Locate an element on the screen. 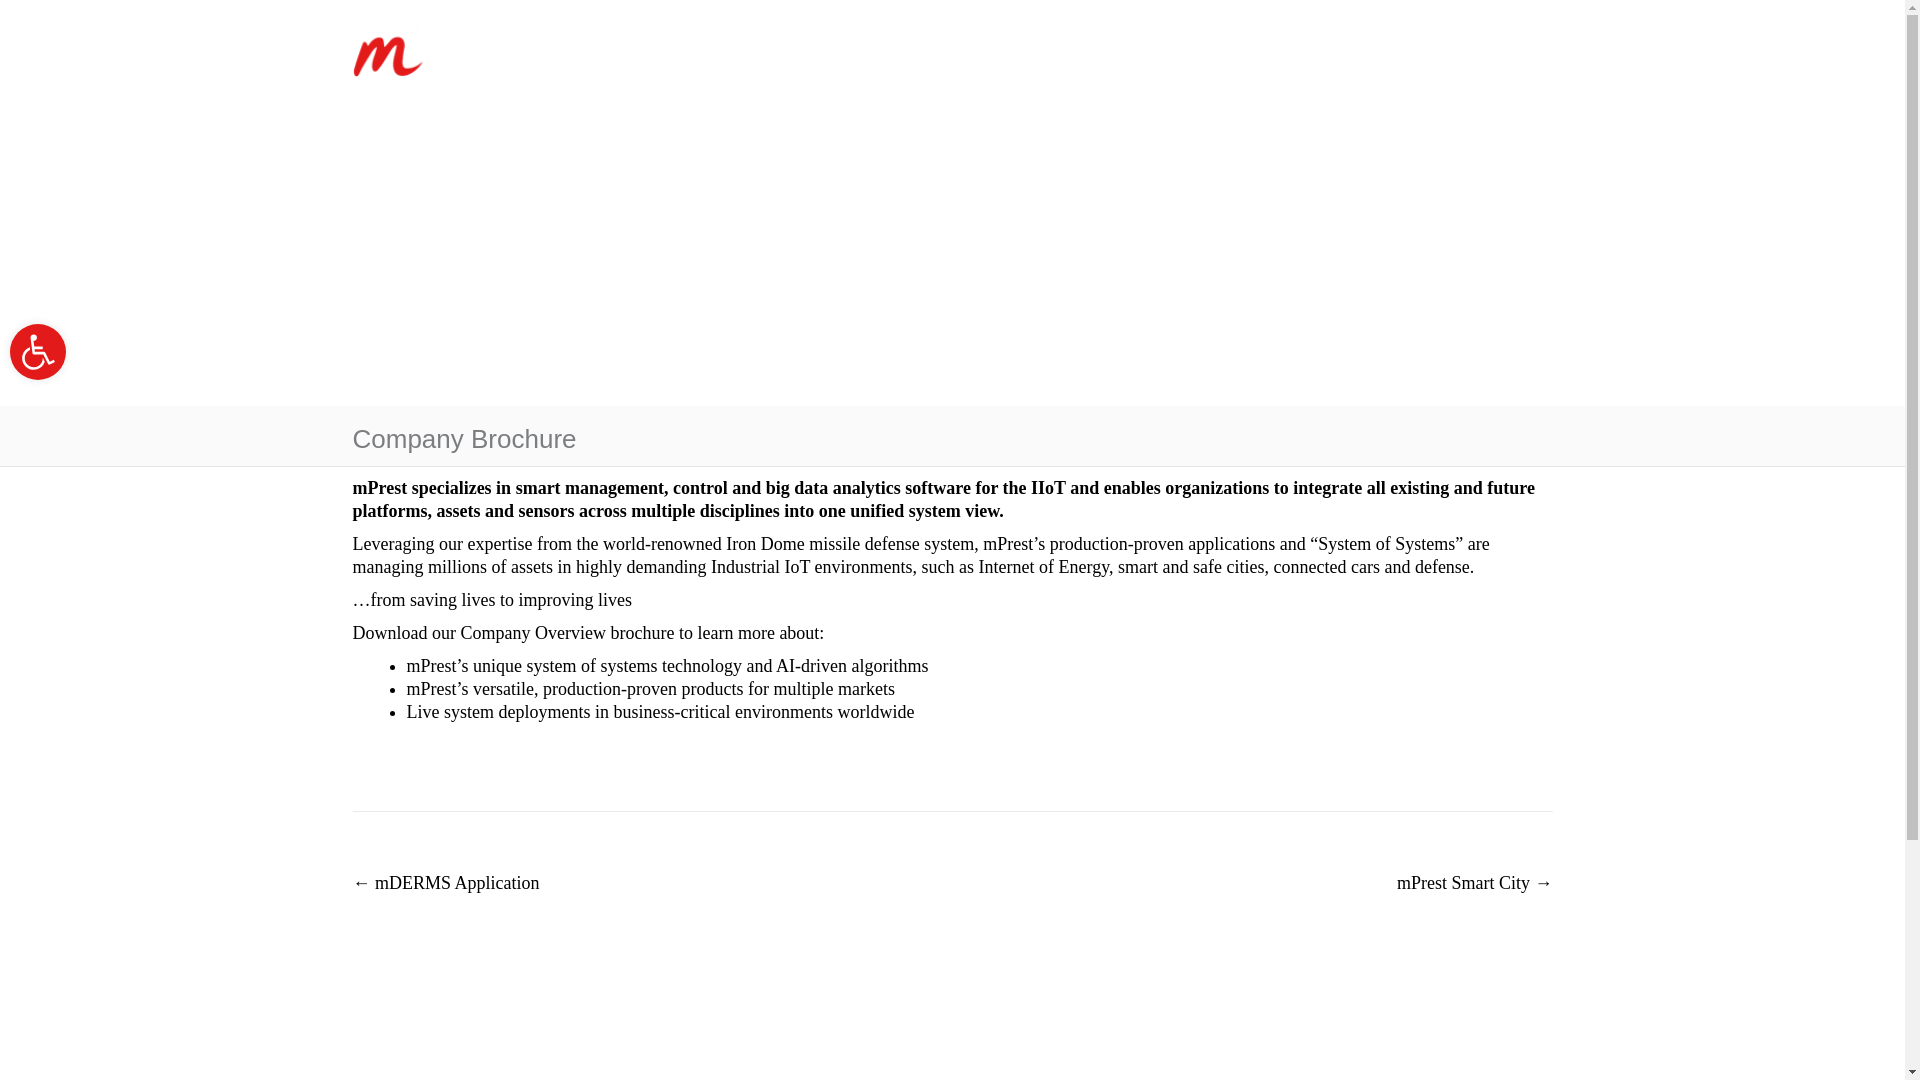  PRODUCTS is located at coordinates (746, 47).